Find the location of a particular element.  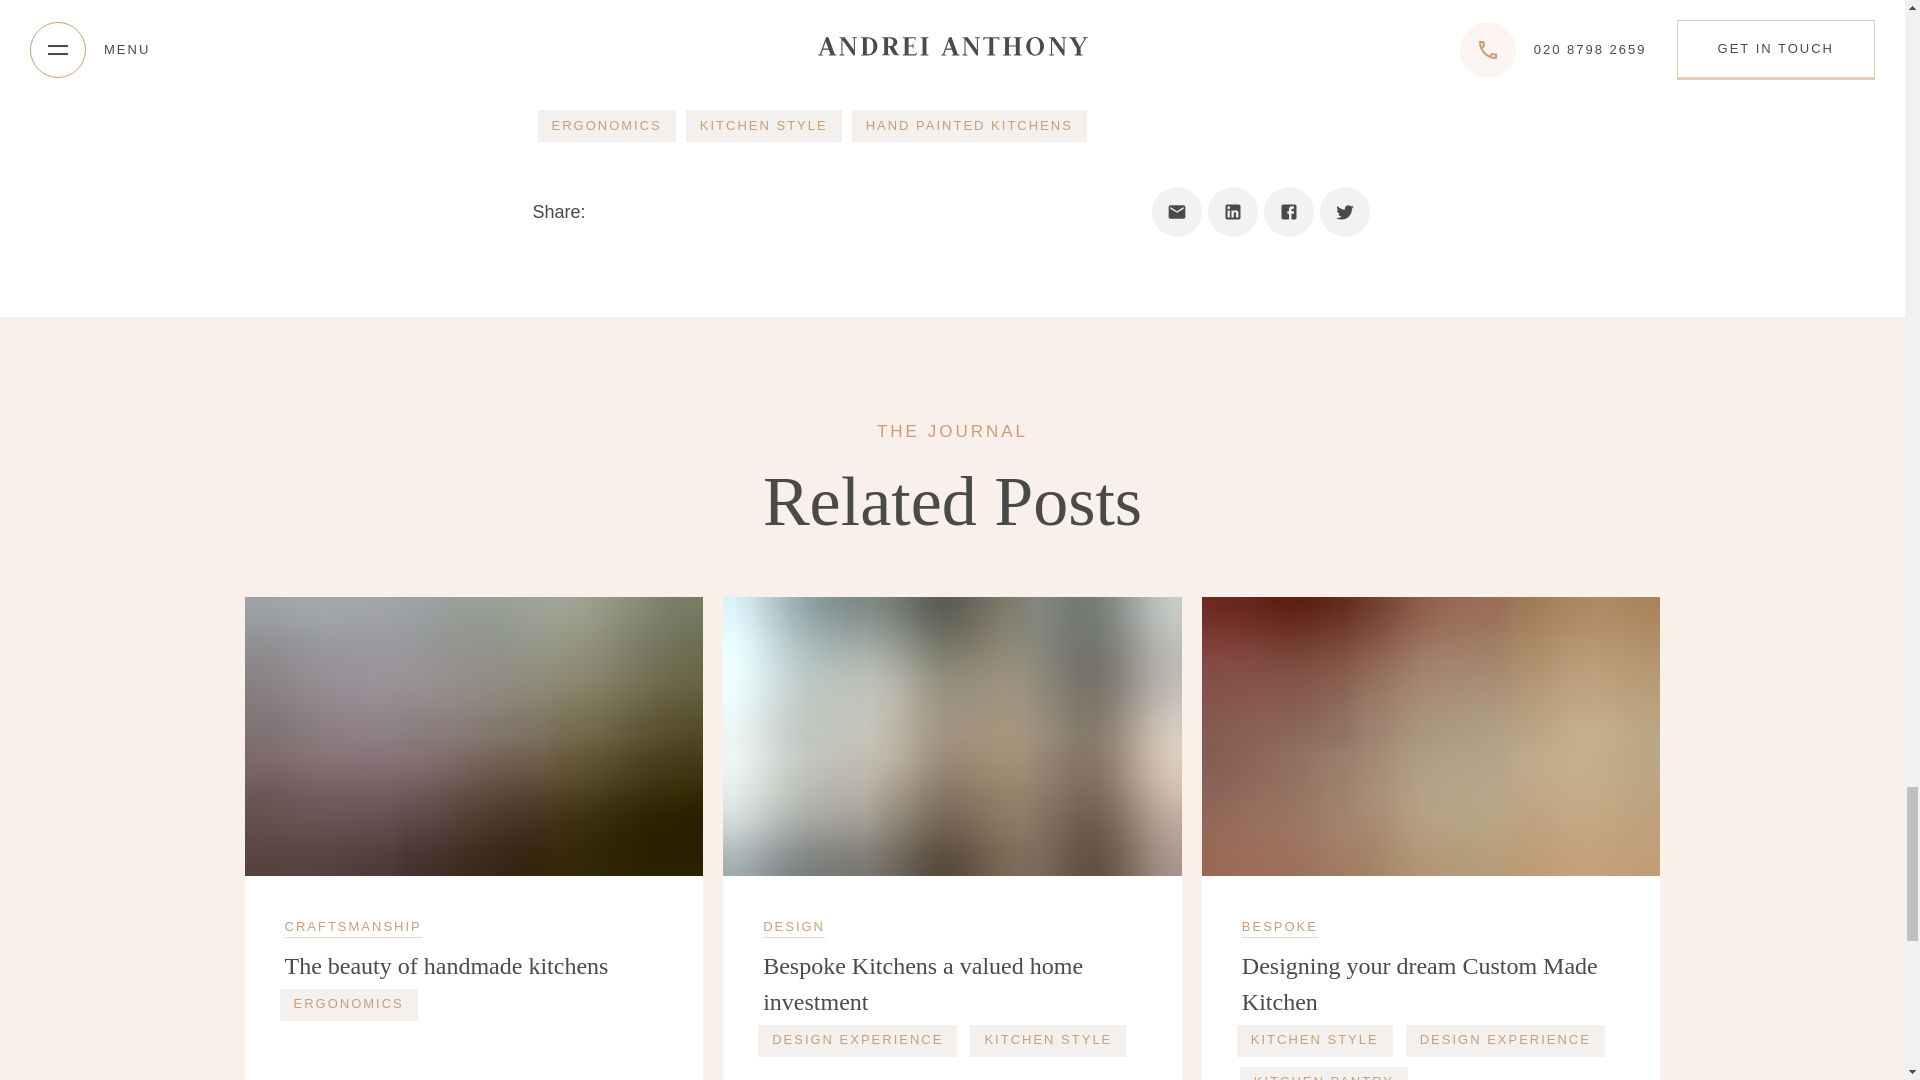

DESIGN EXPERIENCE is located at coordinates (857, 1040).